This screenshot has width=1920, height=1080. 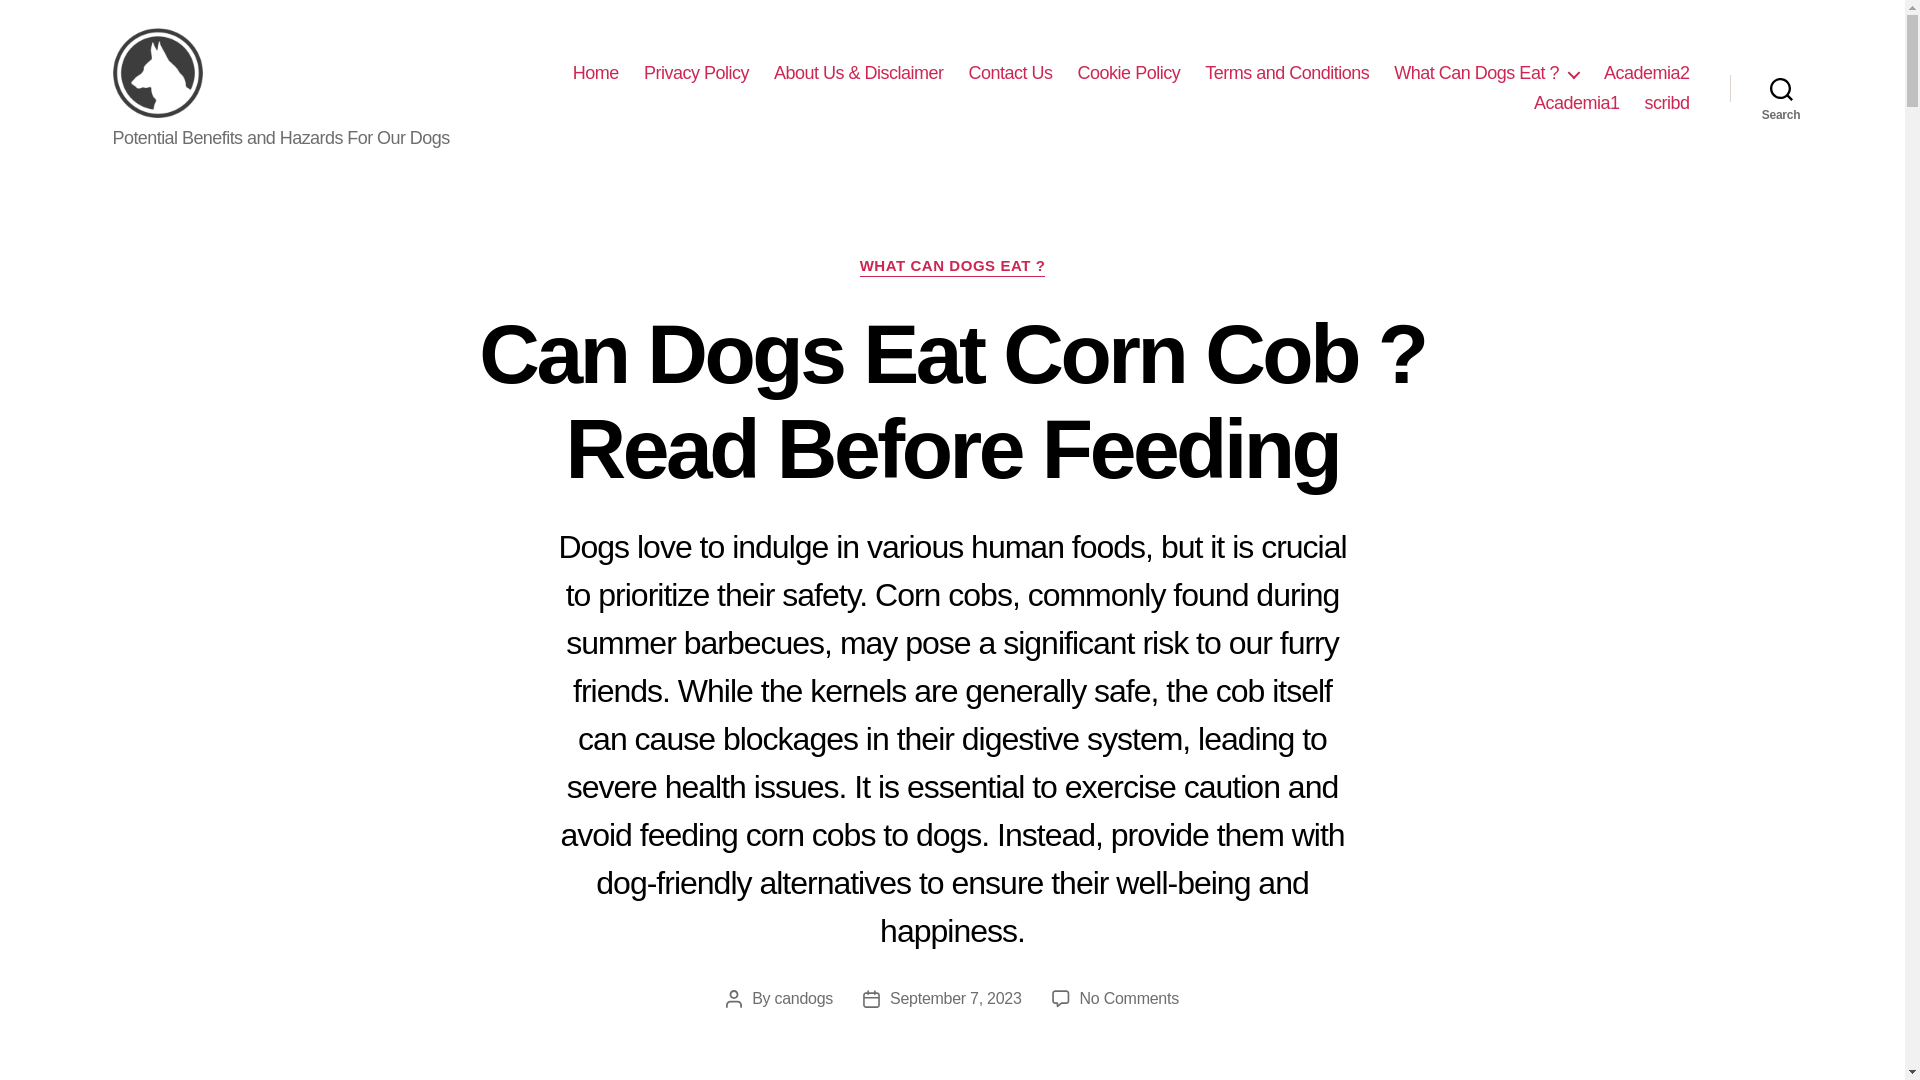 What do you see at coordinates (1666, 102) in the screenshot?
I see `scribd` at bounding box center [1666, 102].